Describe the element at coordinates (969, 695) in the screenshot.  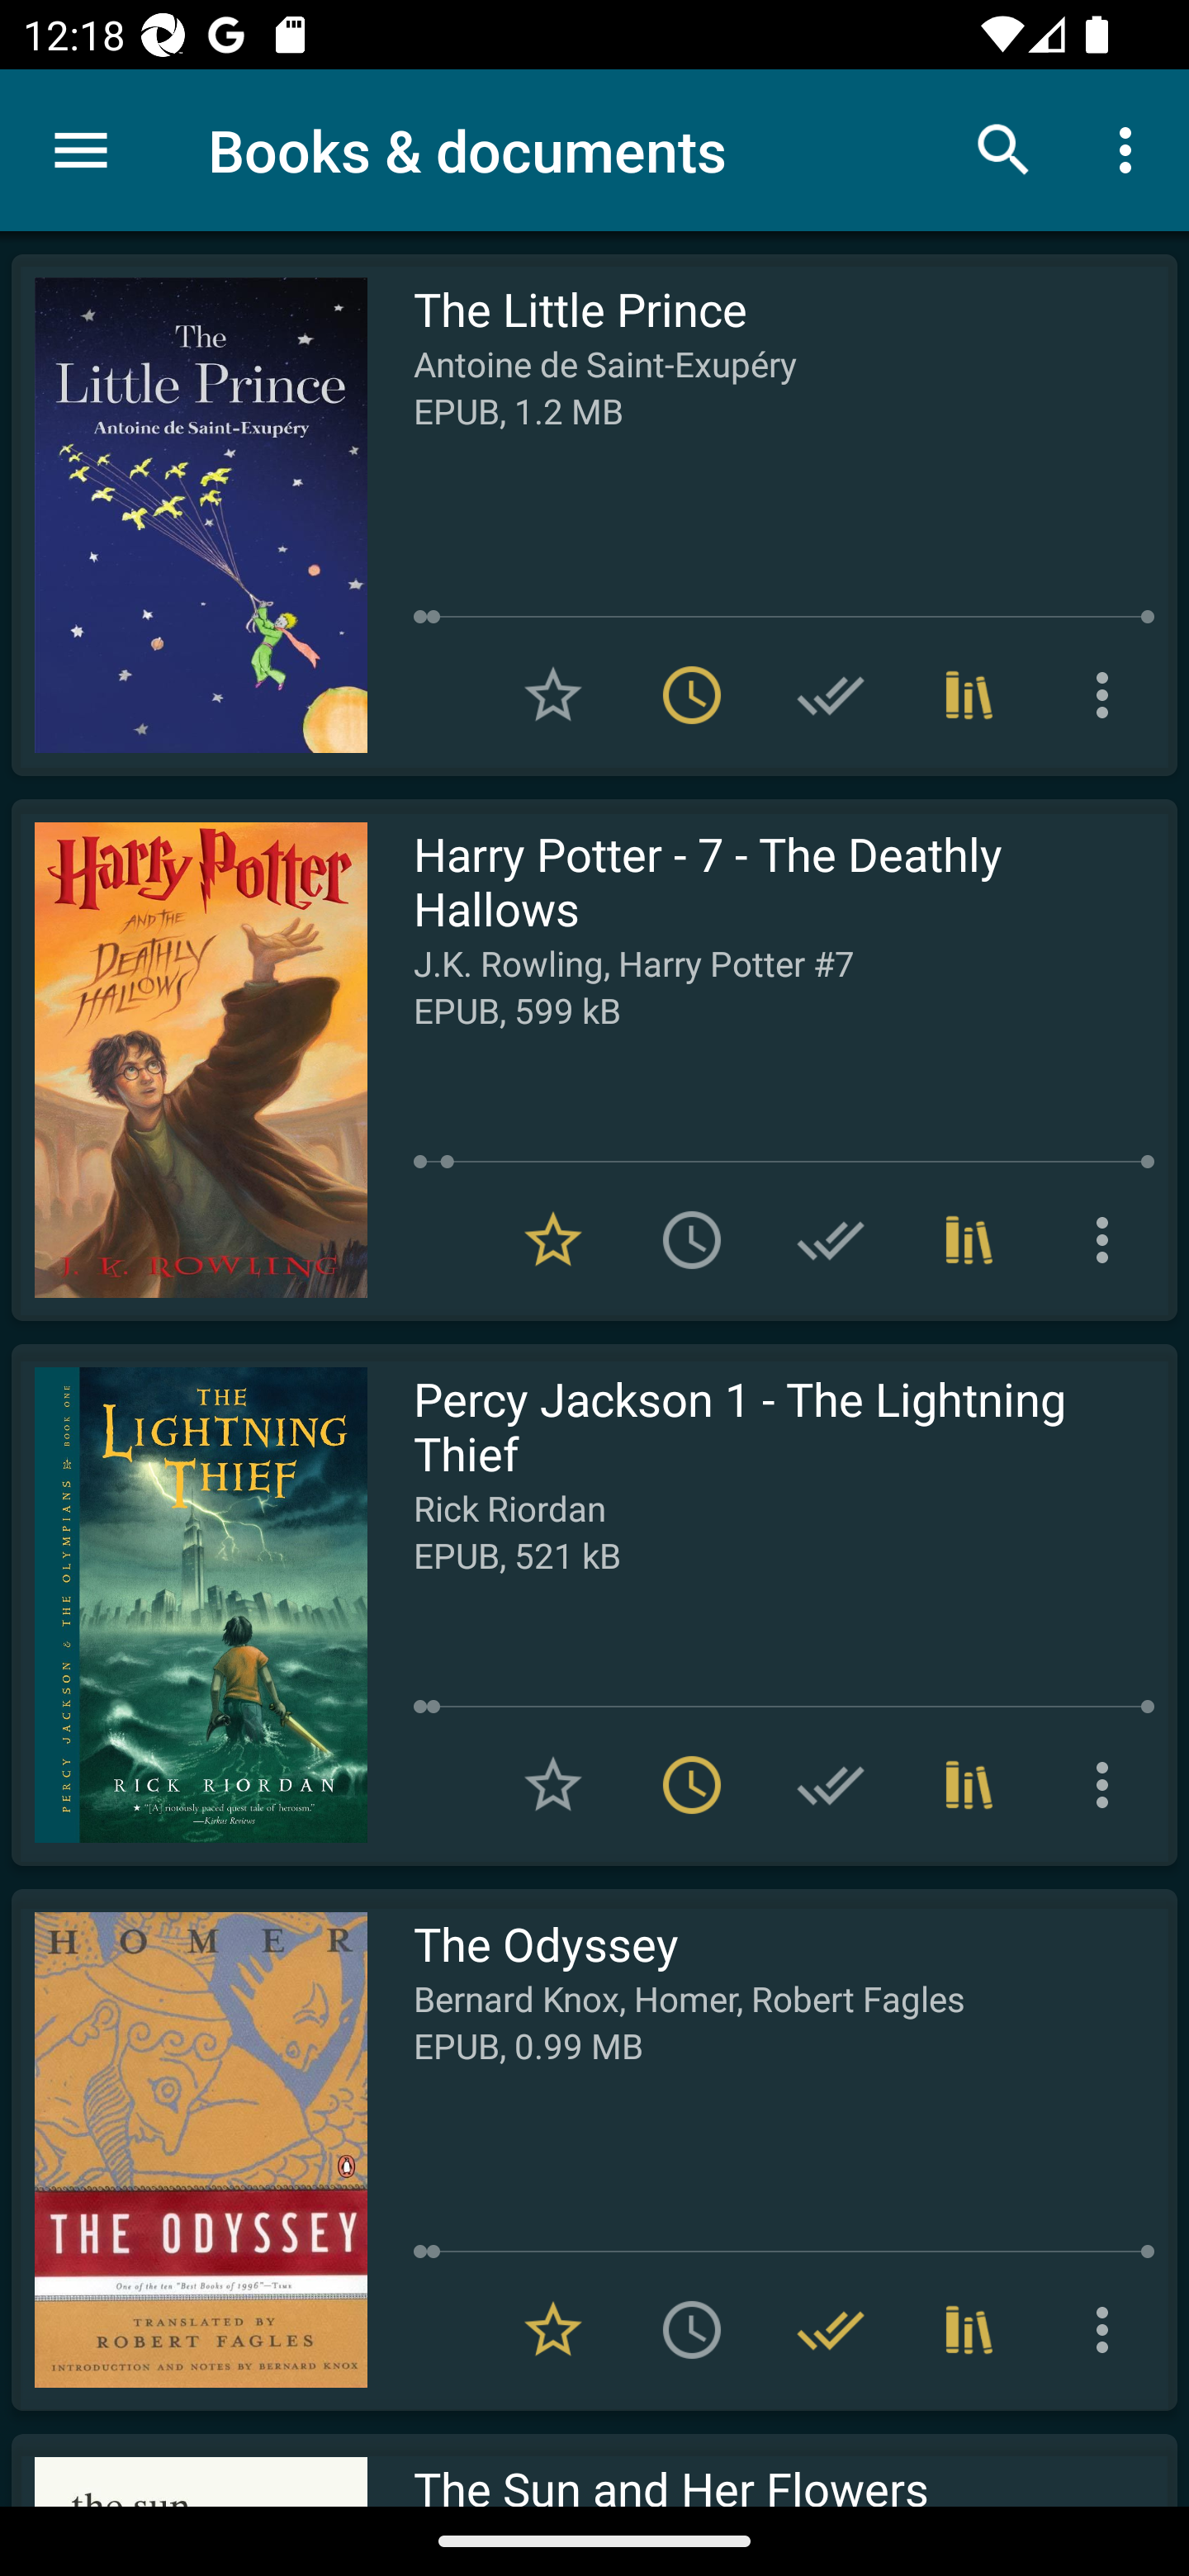
I see `Collections (1)` at that location.